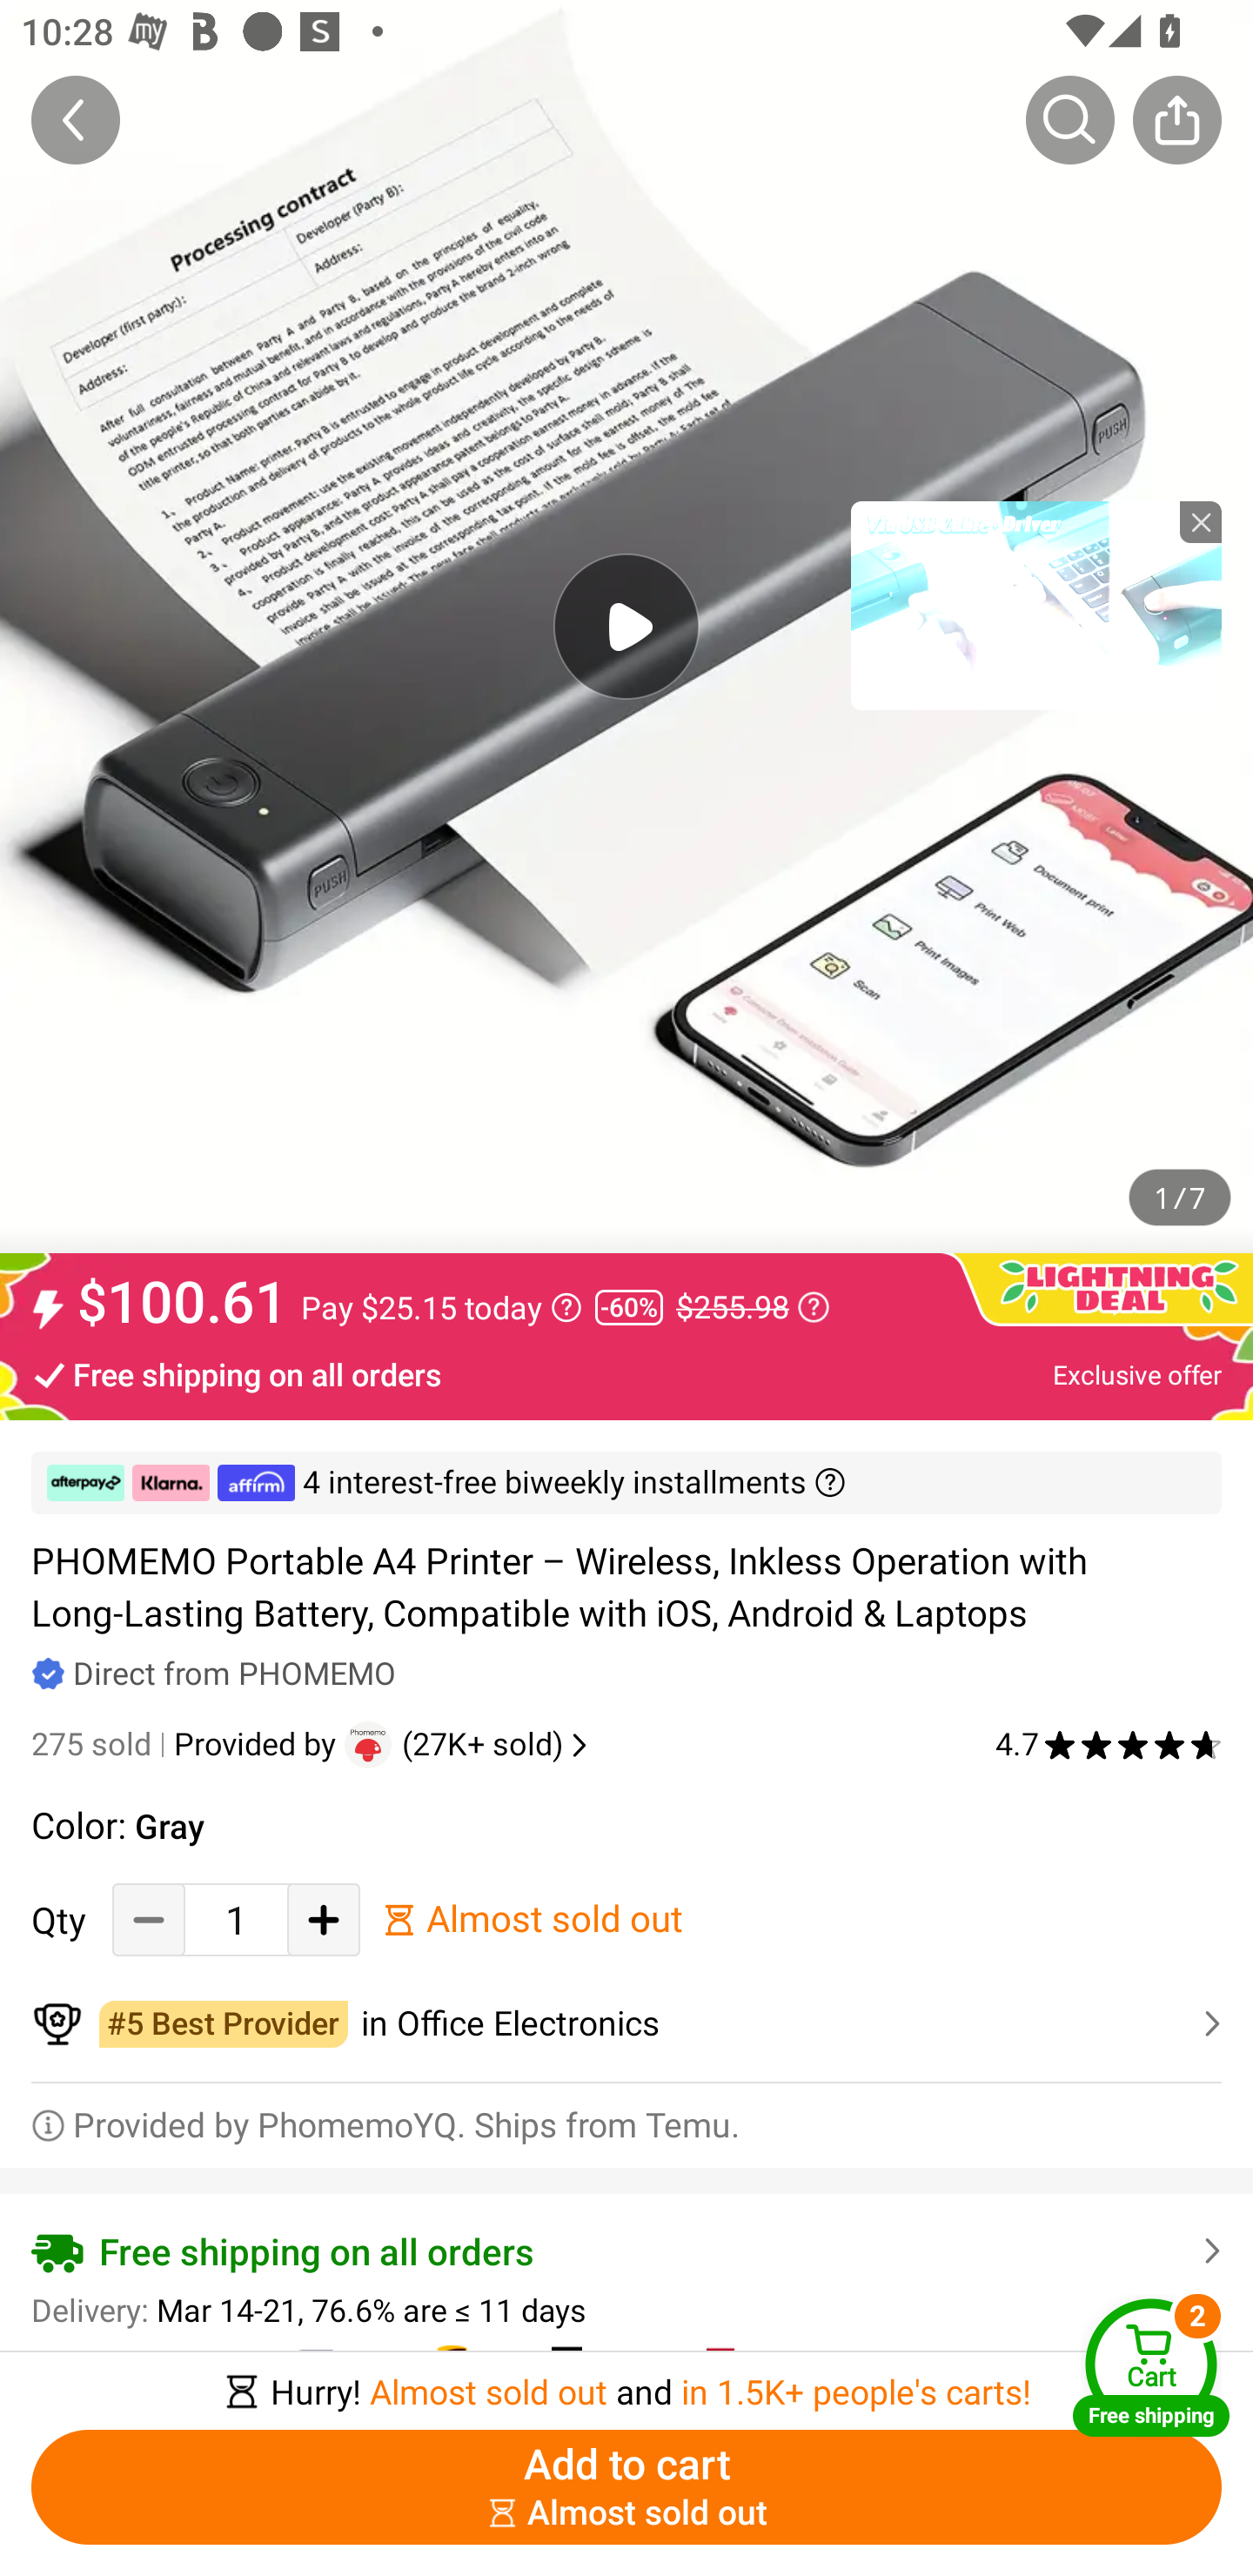 Image resolution: width=1253 pixels, height=2576 pixels. I want to click on tronplayer_view, so click(1035, 605).